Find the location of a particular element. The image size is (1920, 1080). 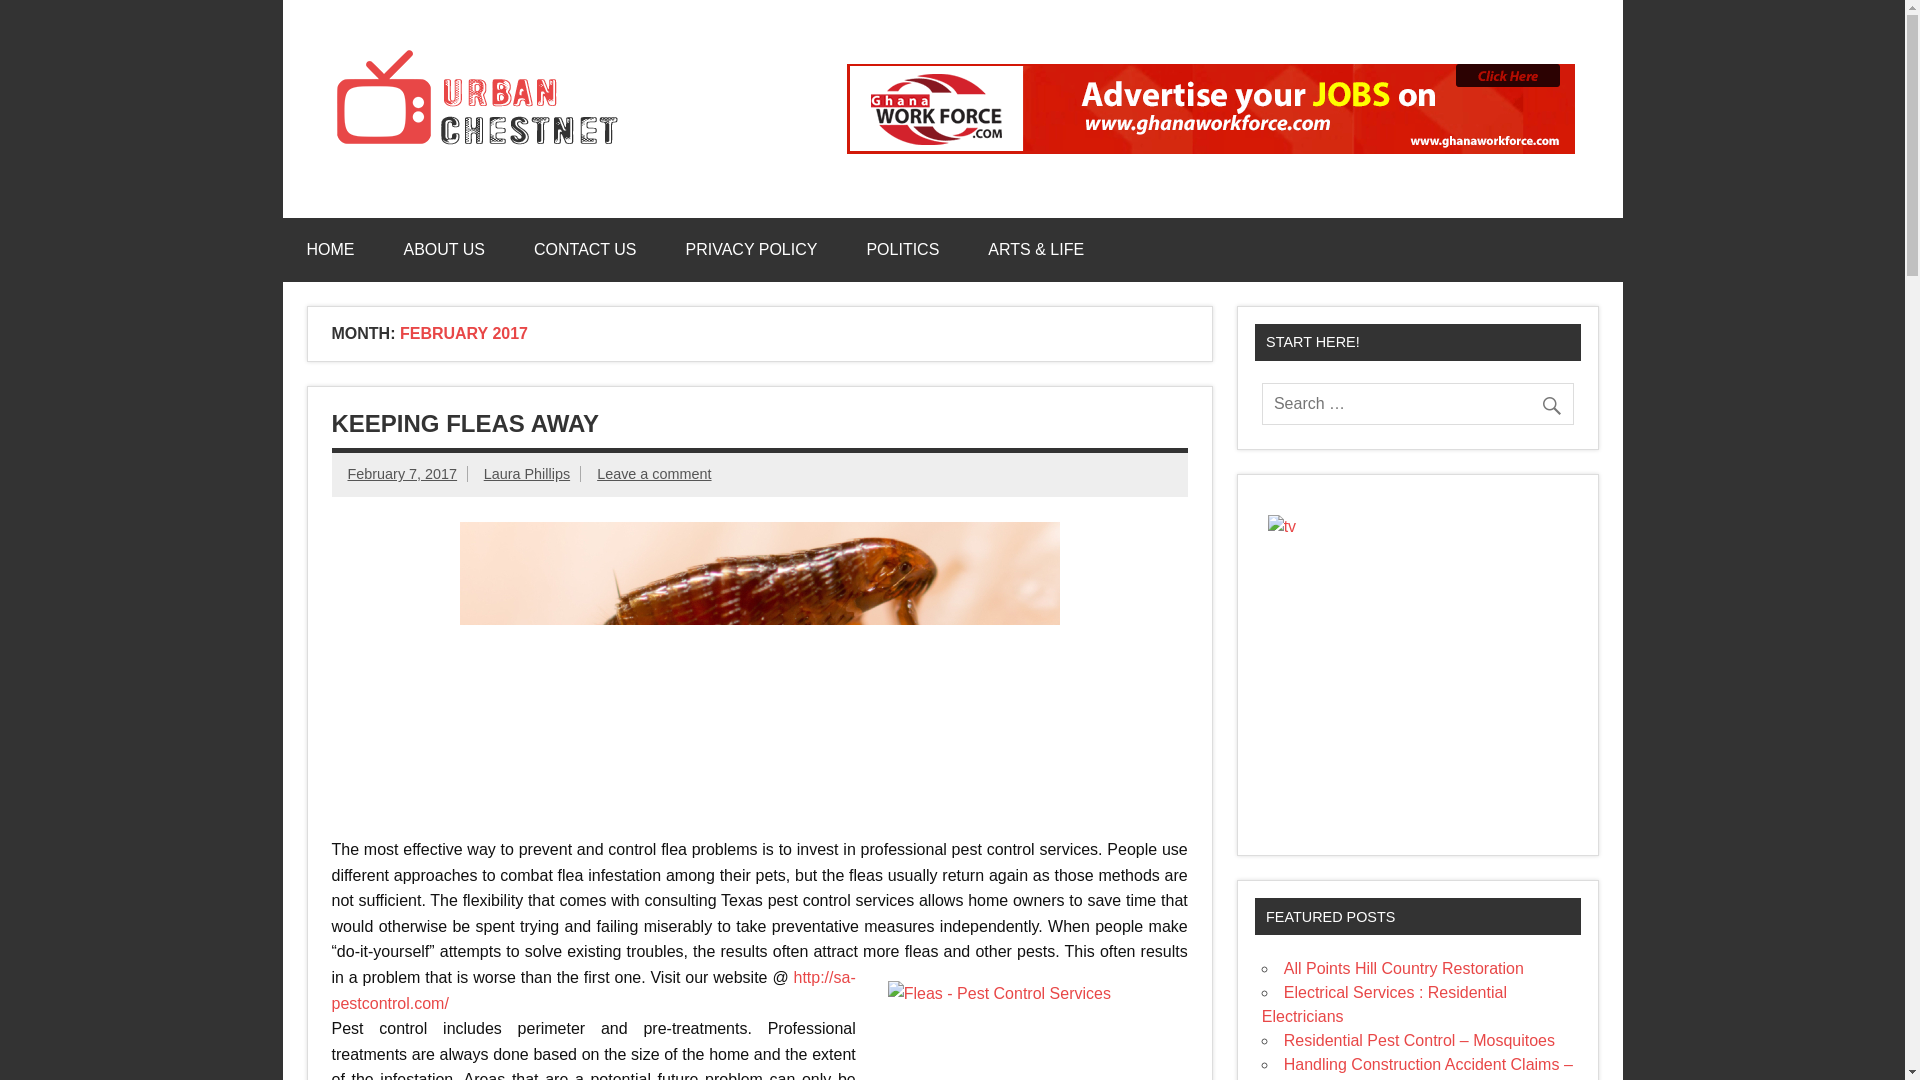

Leave a comment is located at coordinates (654, 473).